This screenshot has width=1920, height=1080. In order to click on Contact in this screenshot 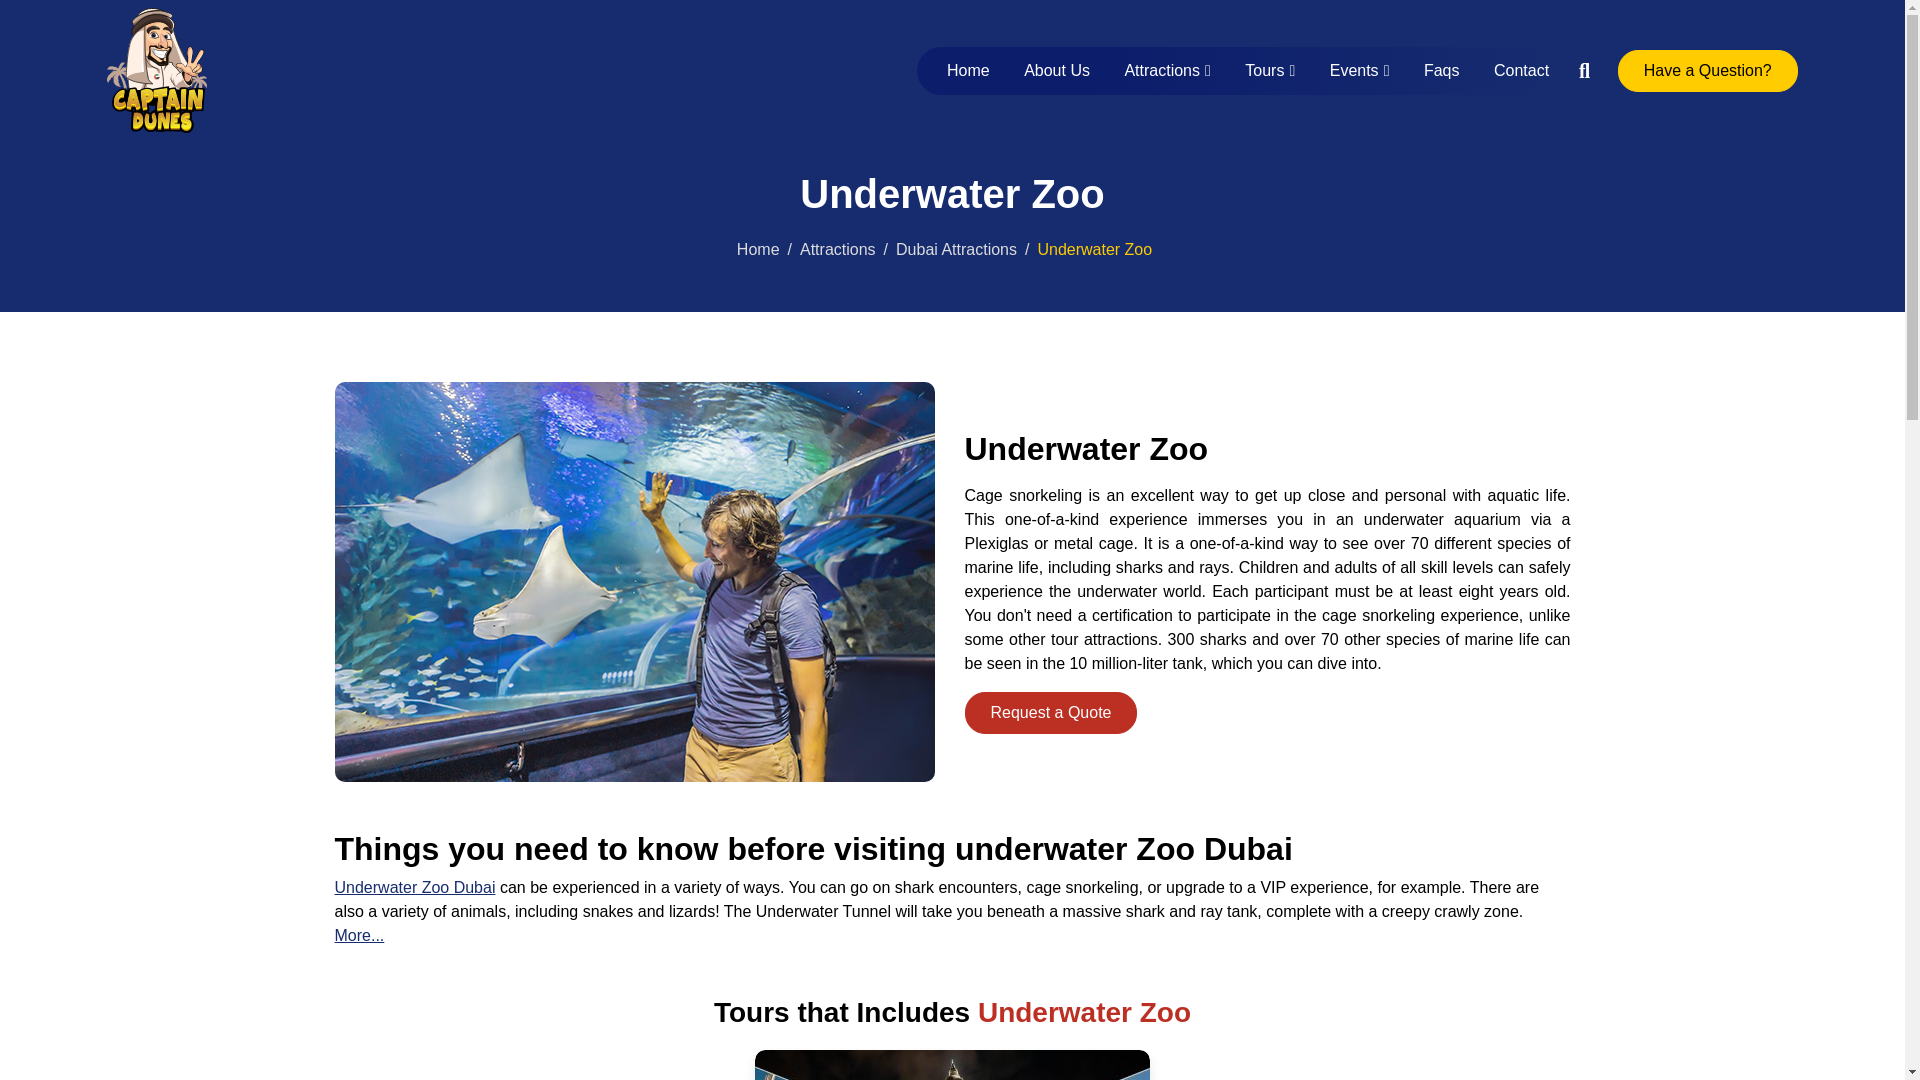, I will do `click(1514, 70)`.